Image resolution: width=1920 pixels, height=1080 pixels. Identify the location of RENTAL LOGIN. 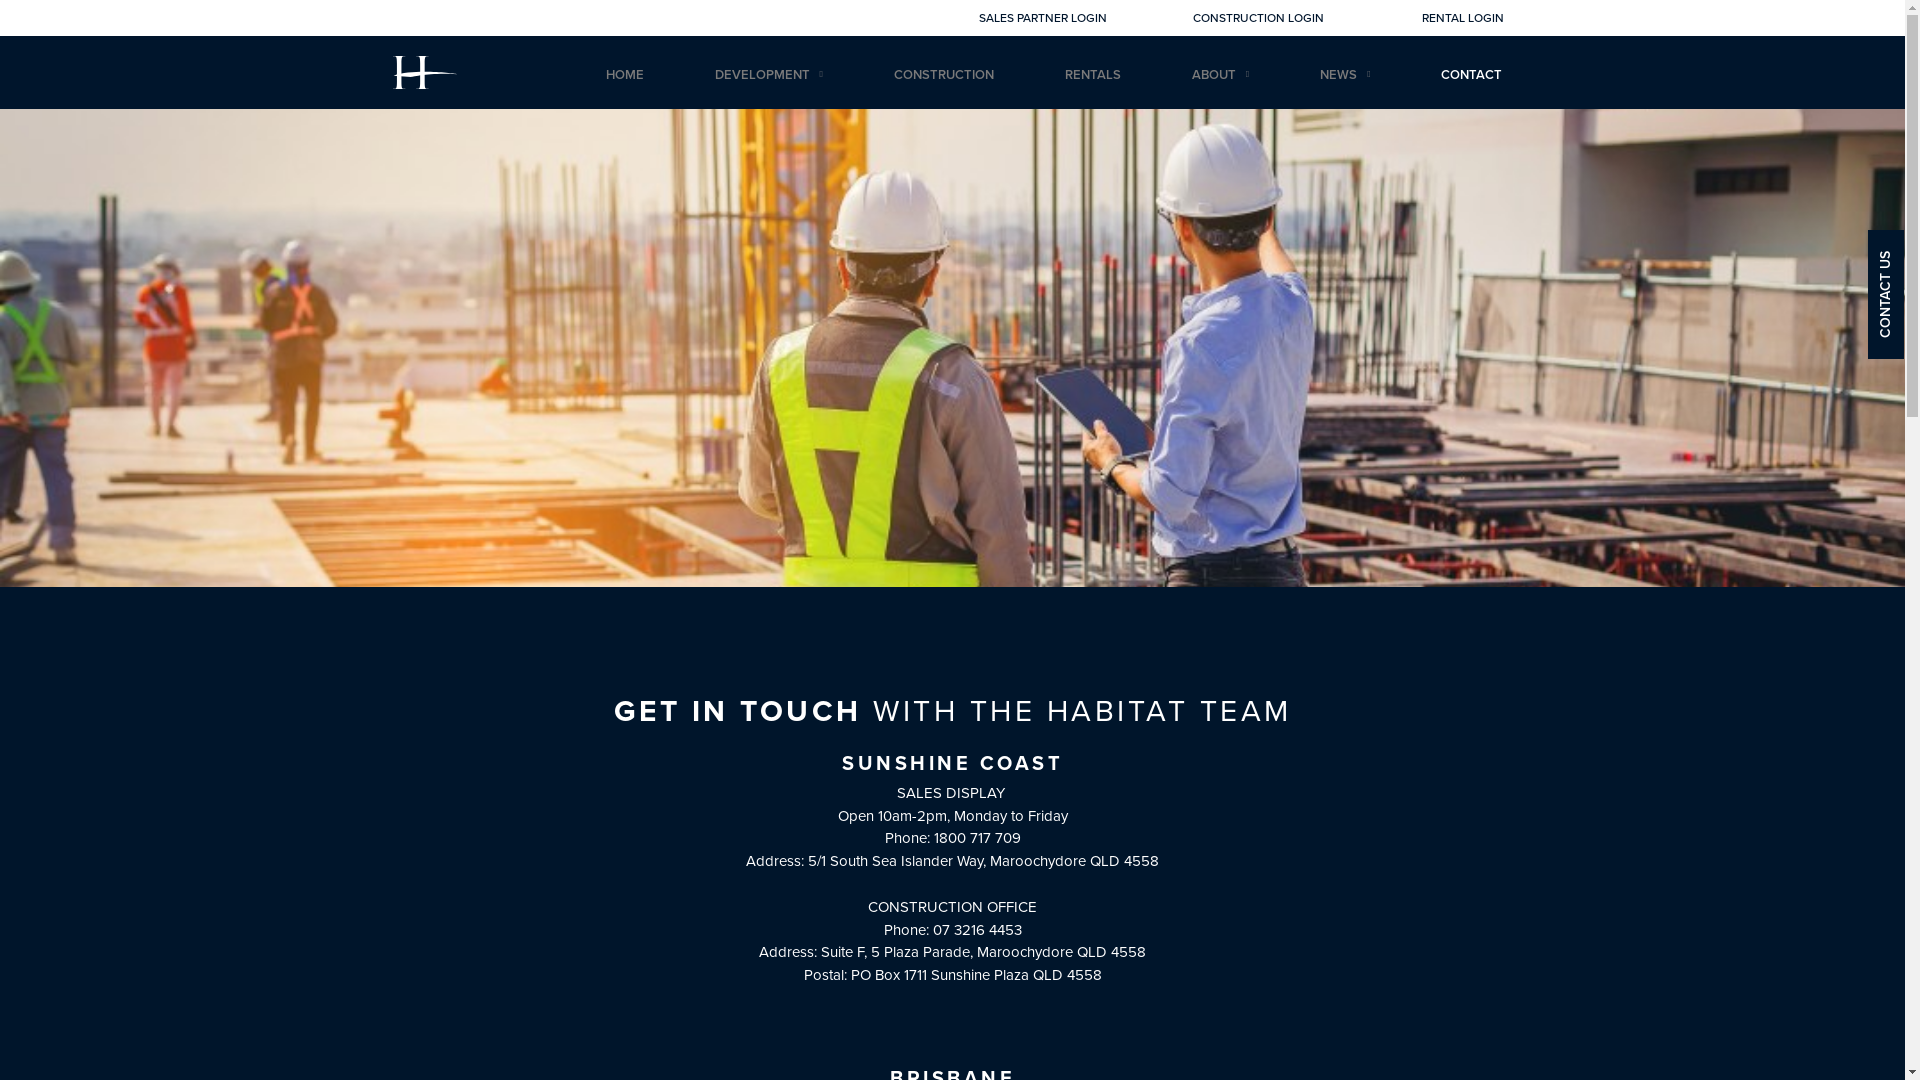
(1463, 18).